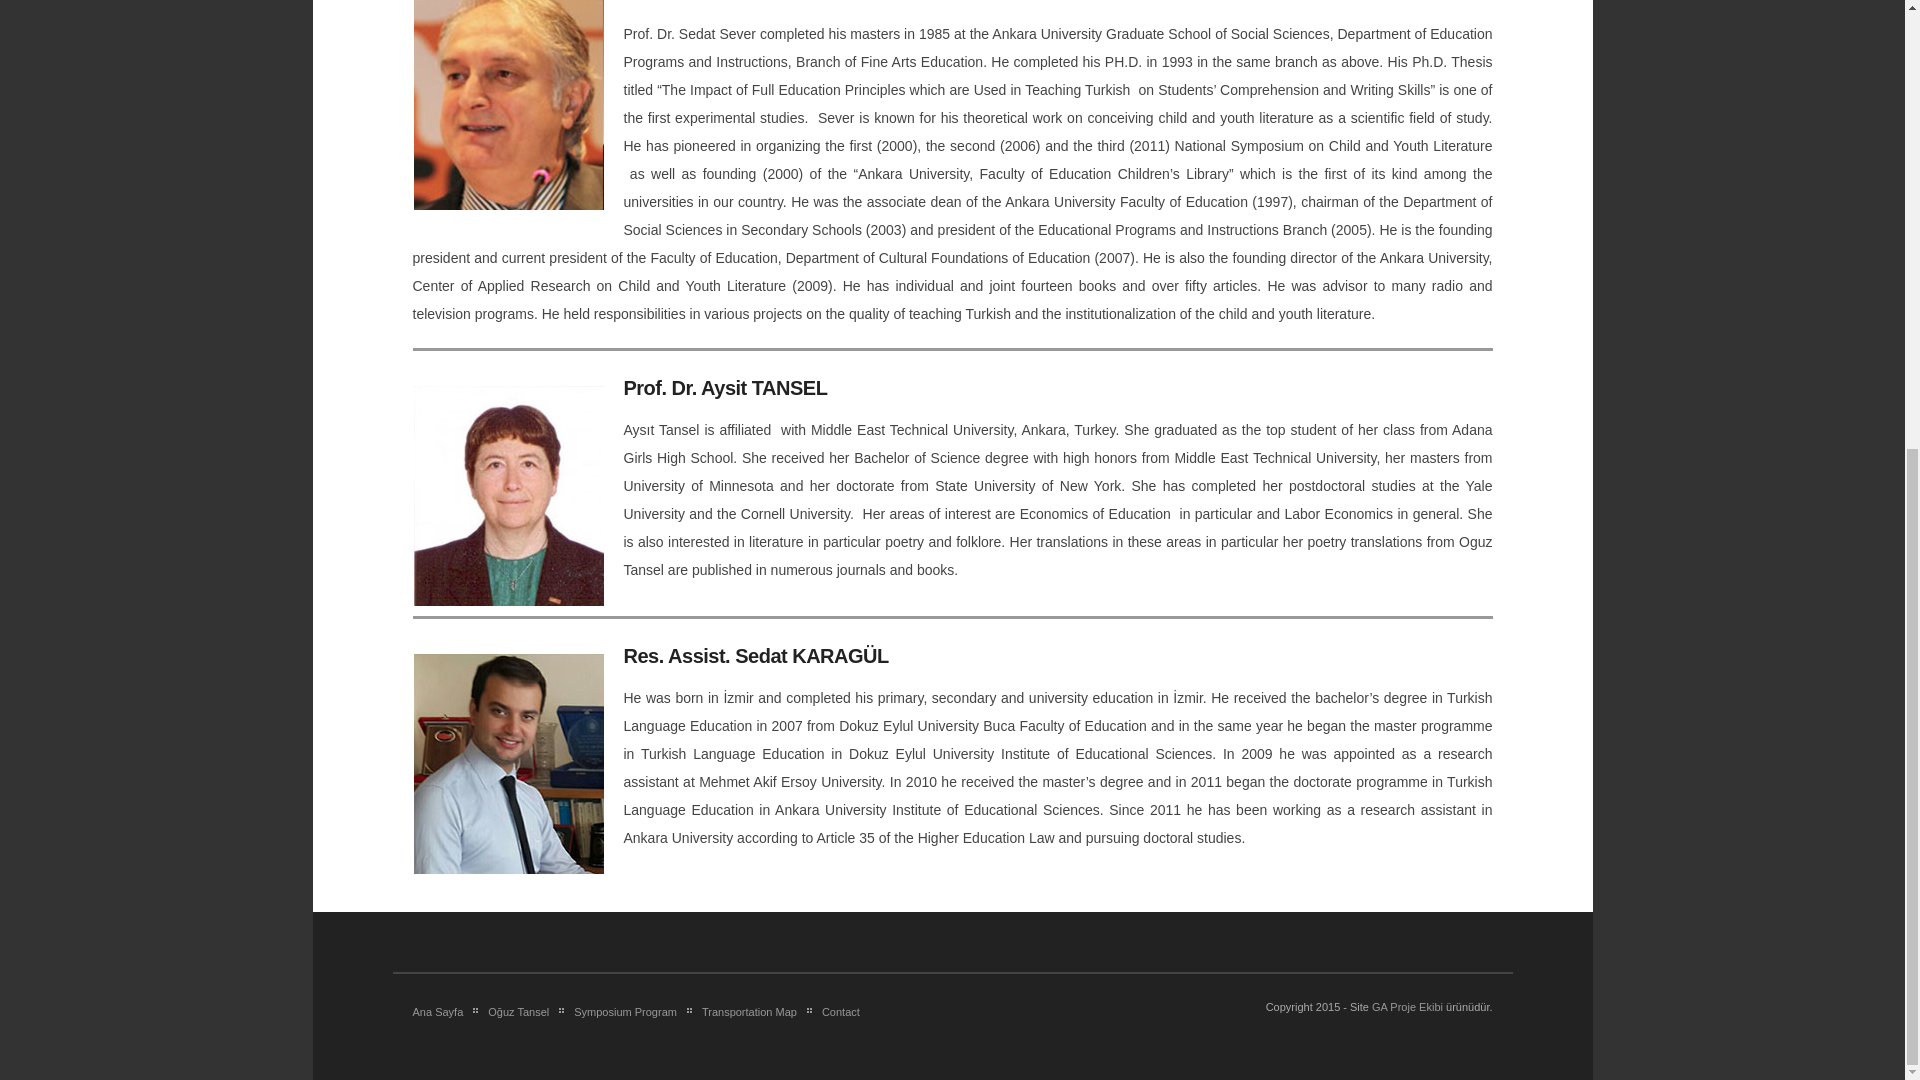 The height and width of the screenshot is (1080, 1920). Describe the element at coordinates (442, 1012) in the screenshot. I see `Ana Sayfa` at that location.